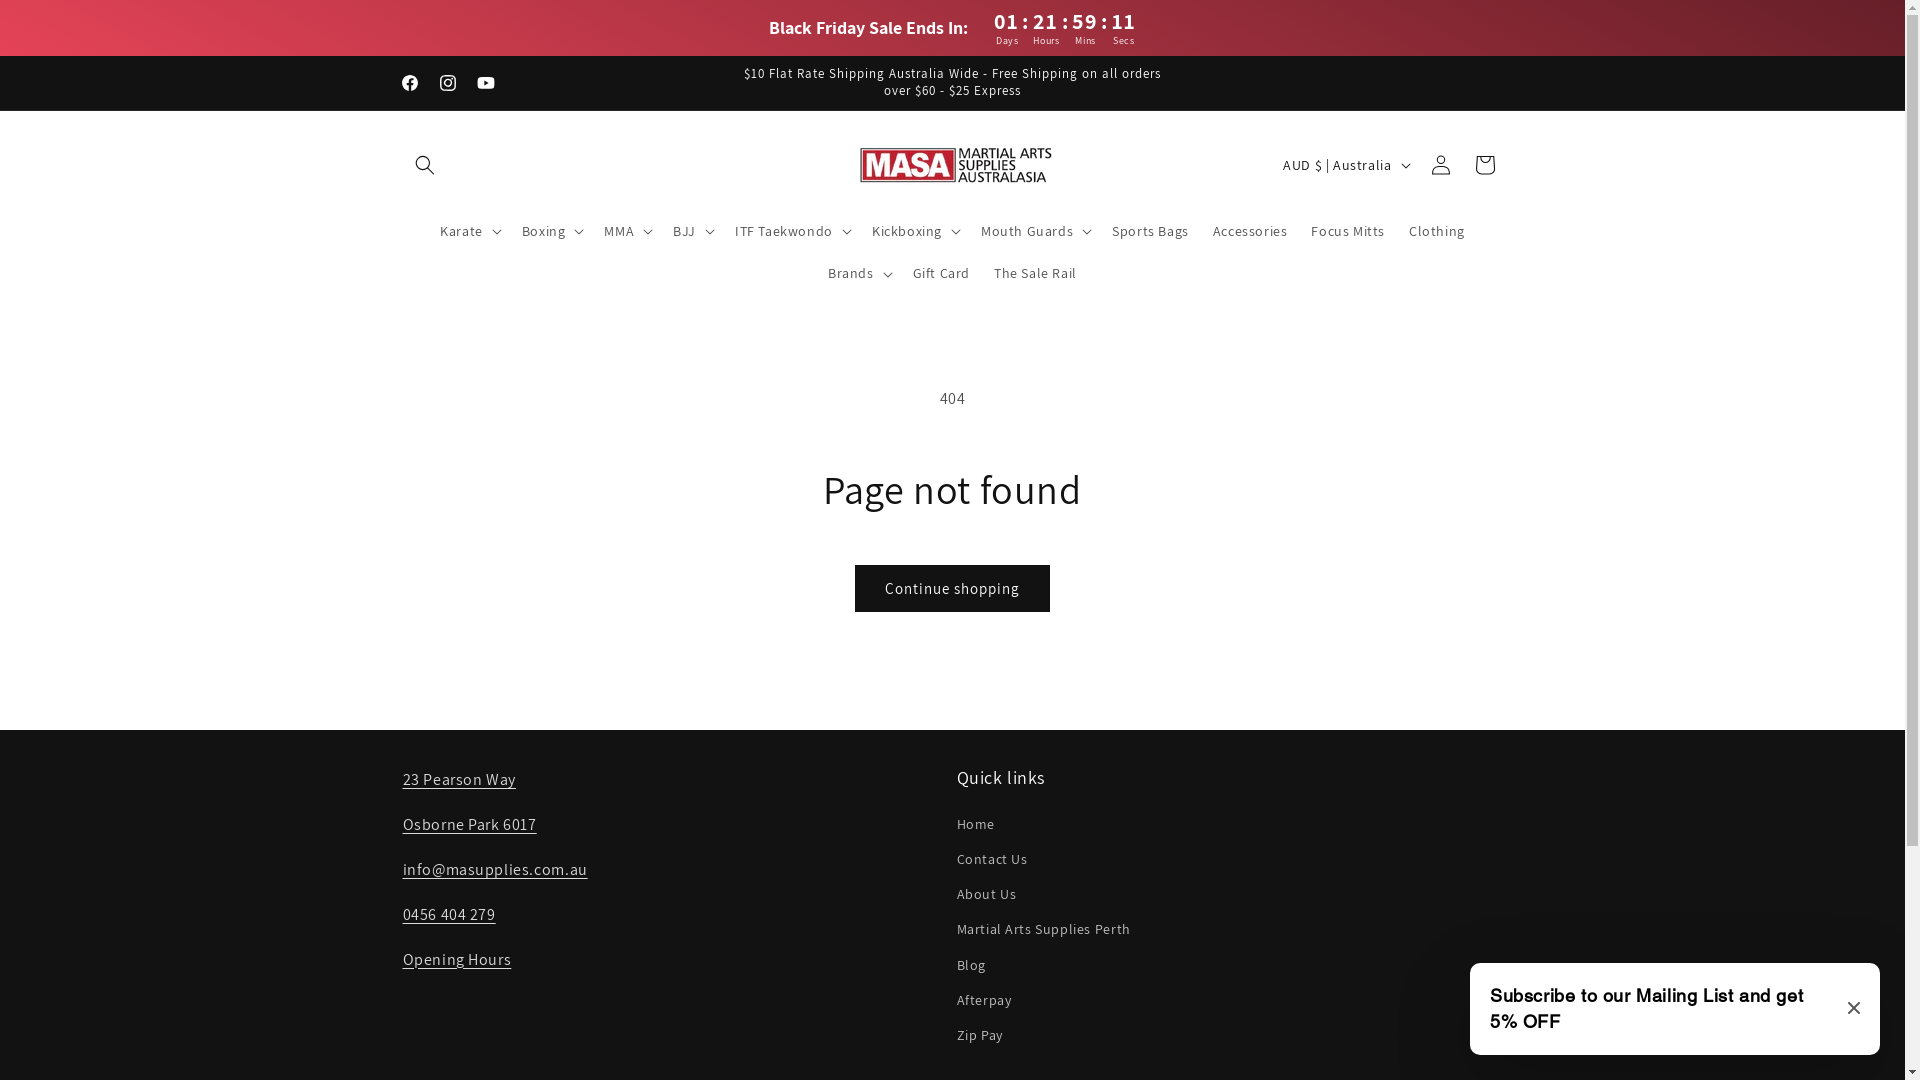 This screenshot has width=1920, height=1080. What do you see at coordinates (942, 273) in the screenshot?
I see `Gift Card` at bounding box center [942, 273].